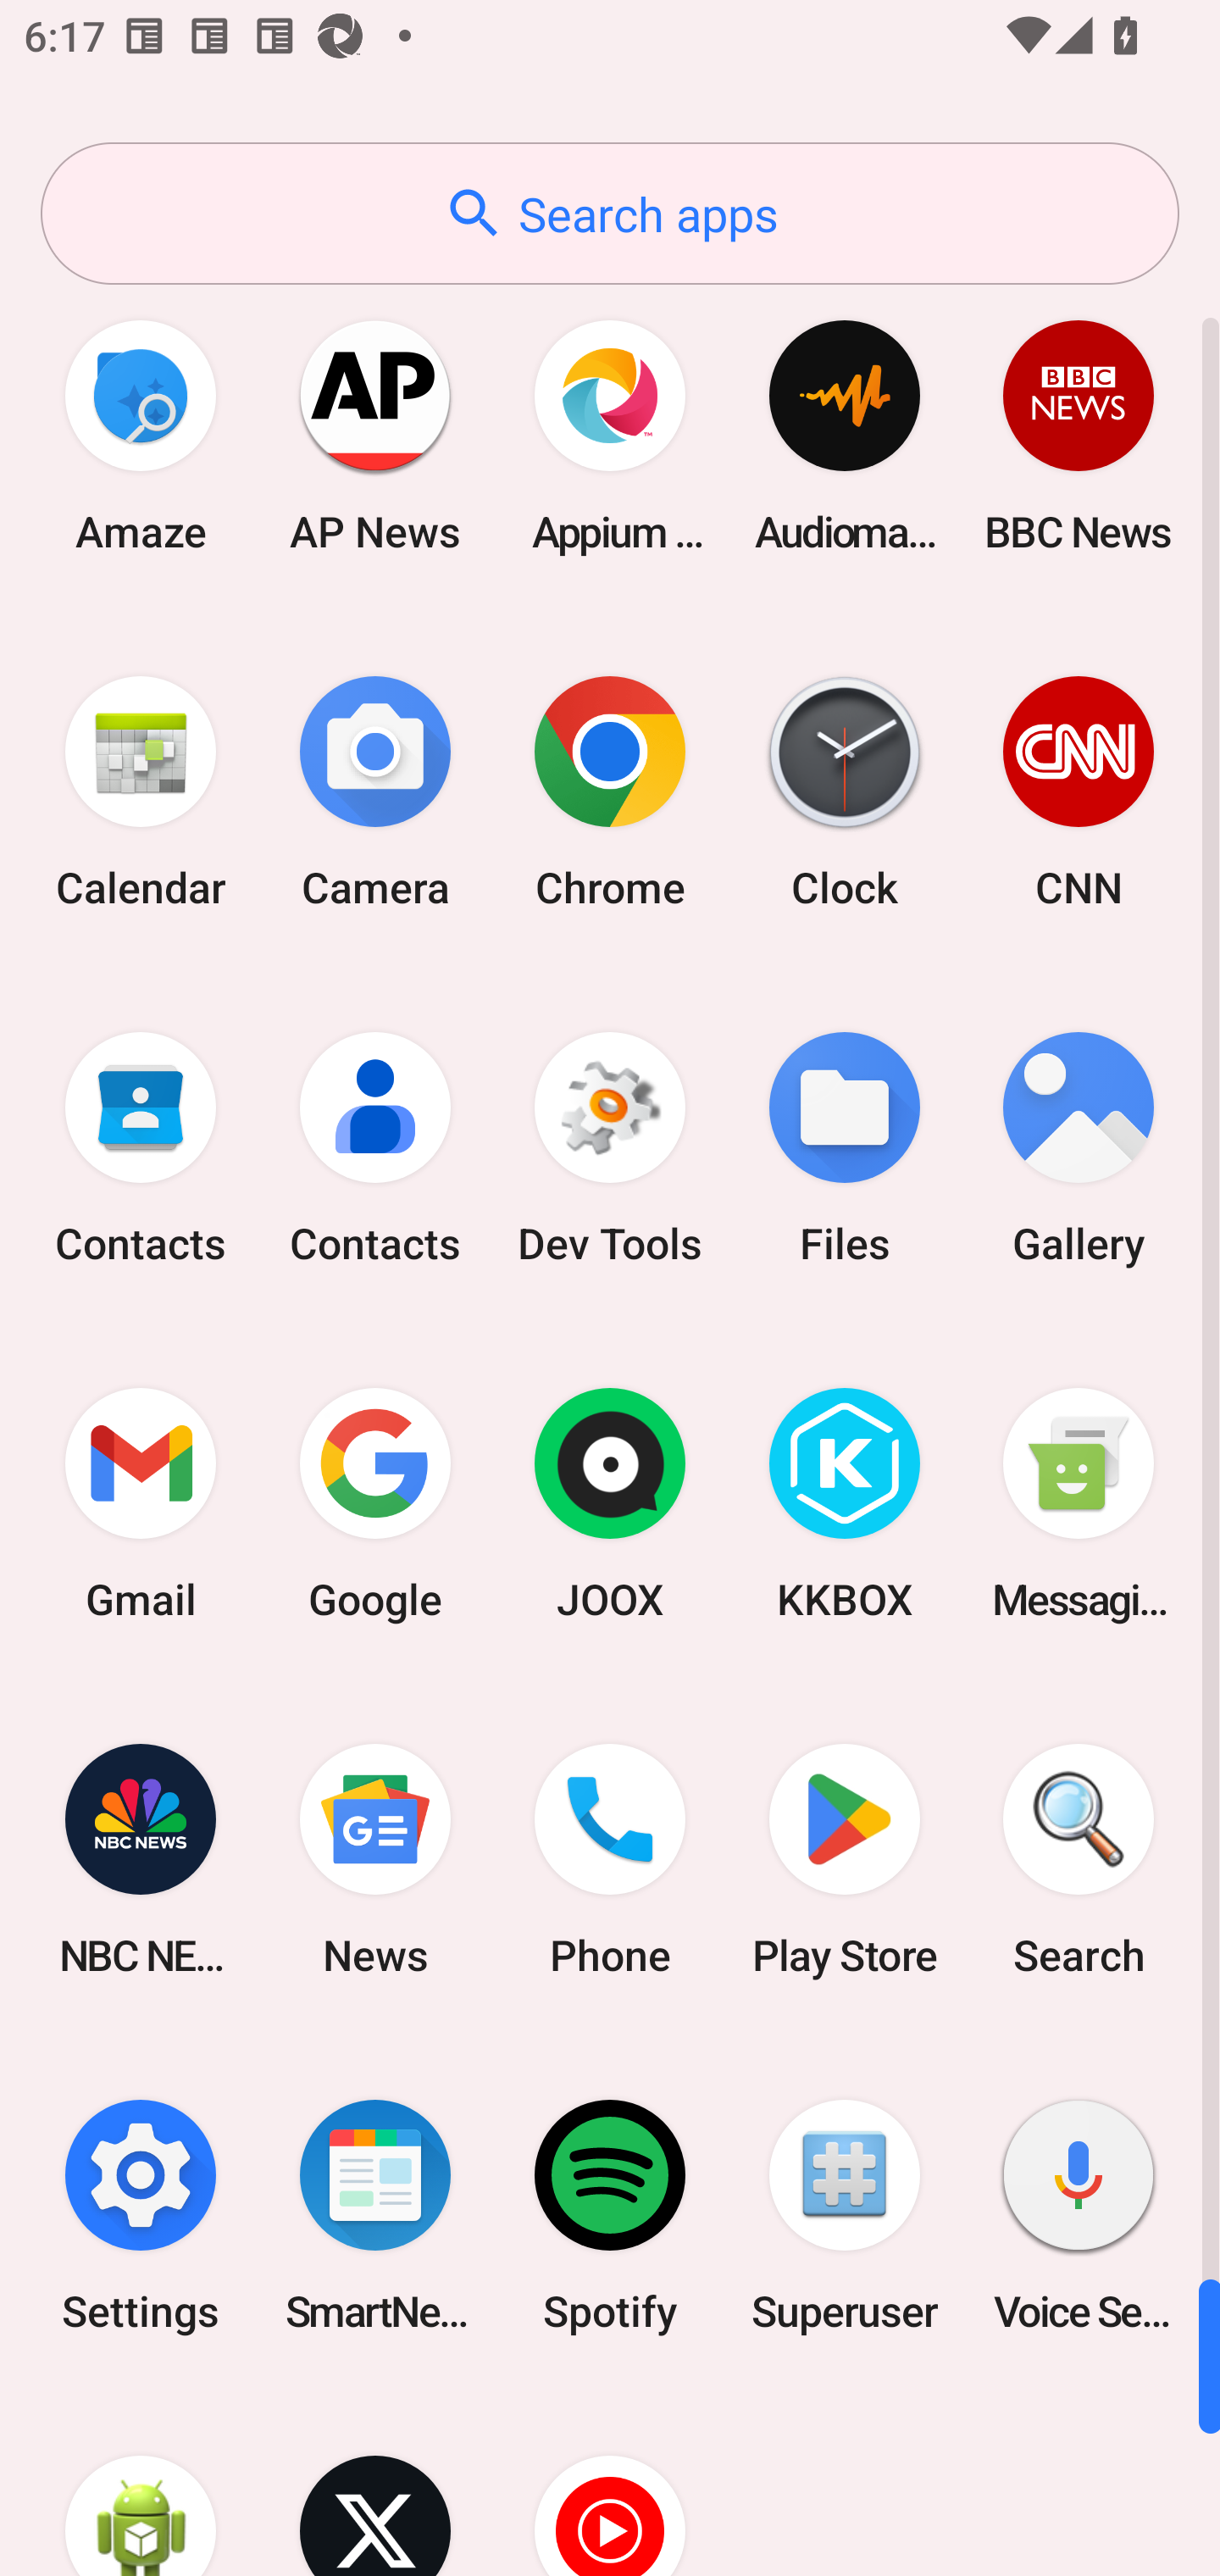  I want to click on Dev Tools, so click(610, 1149).